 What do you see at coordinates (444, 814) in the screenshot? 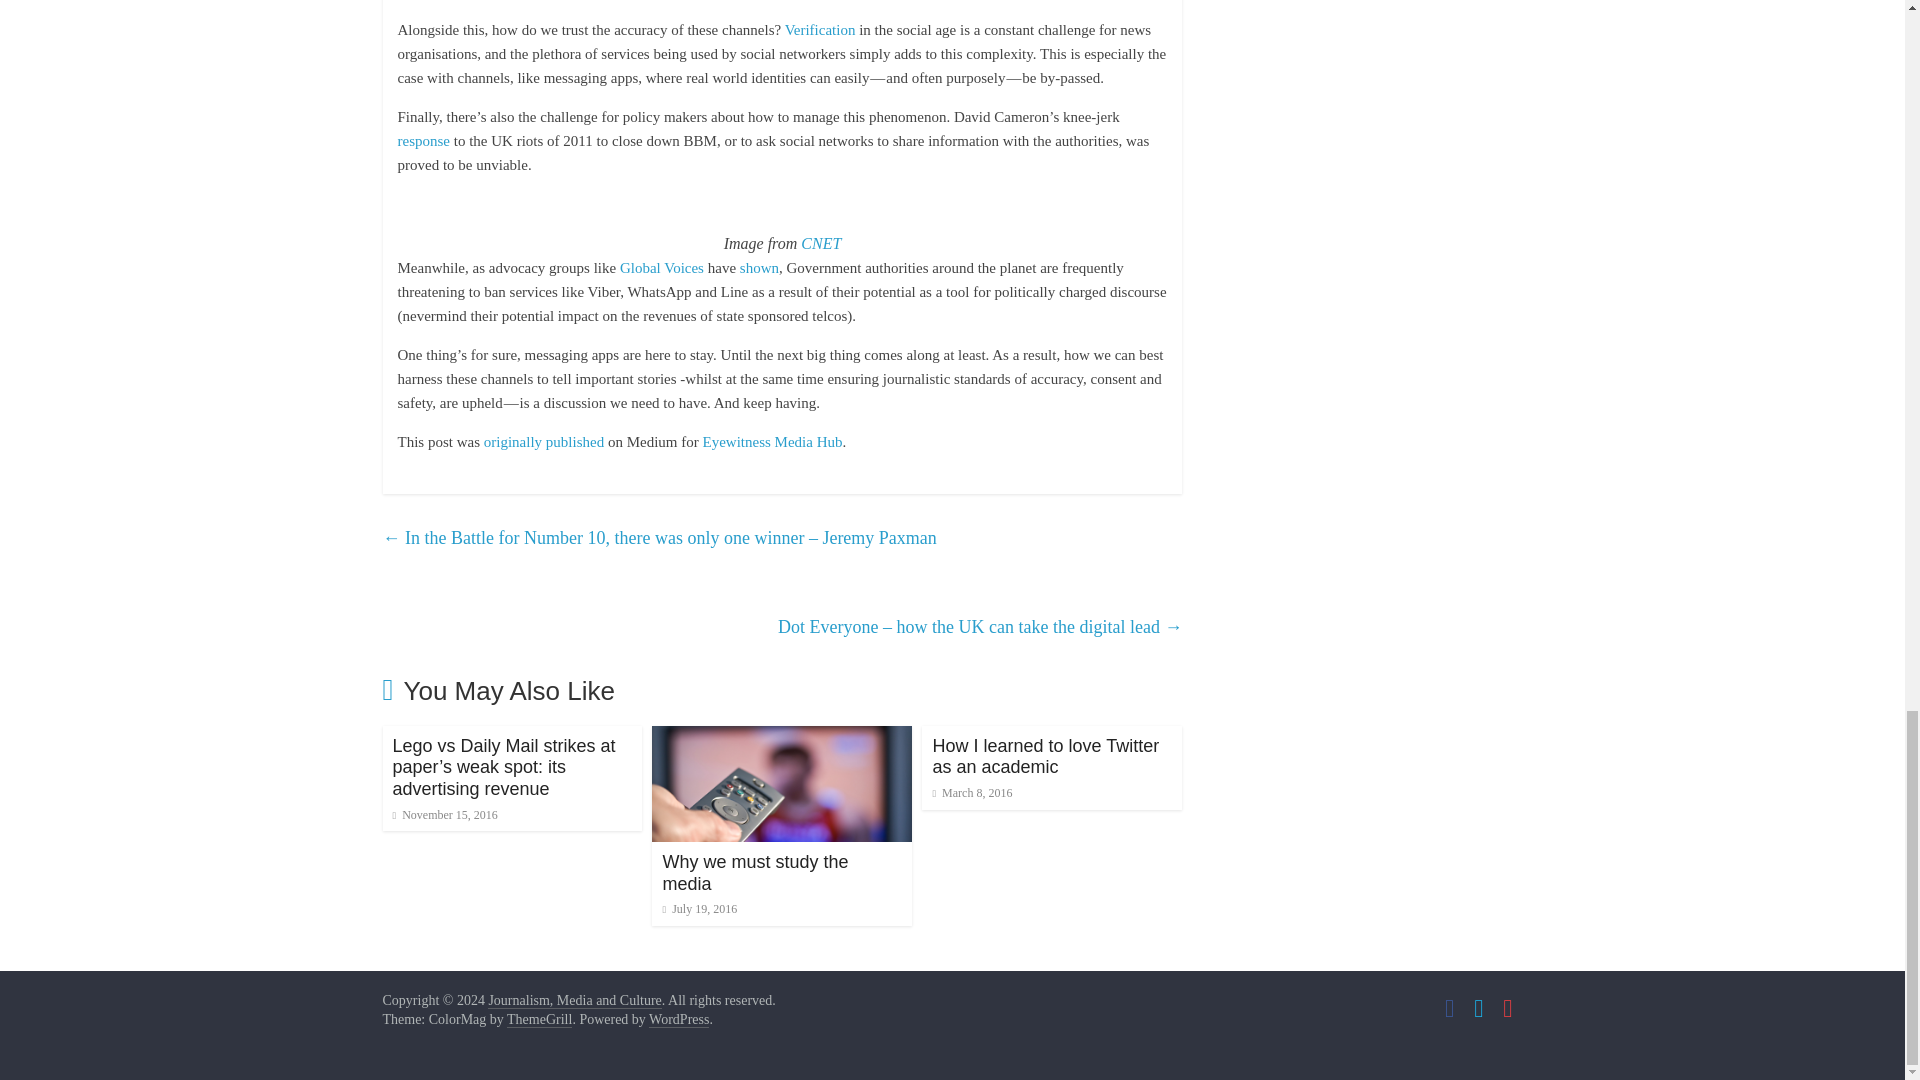
I see `8:25 am` at bounding box center [444, 814].